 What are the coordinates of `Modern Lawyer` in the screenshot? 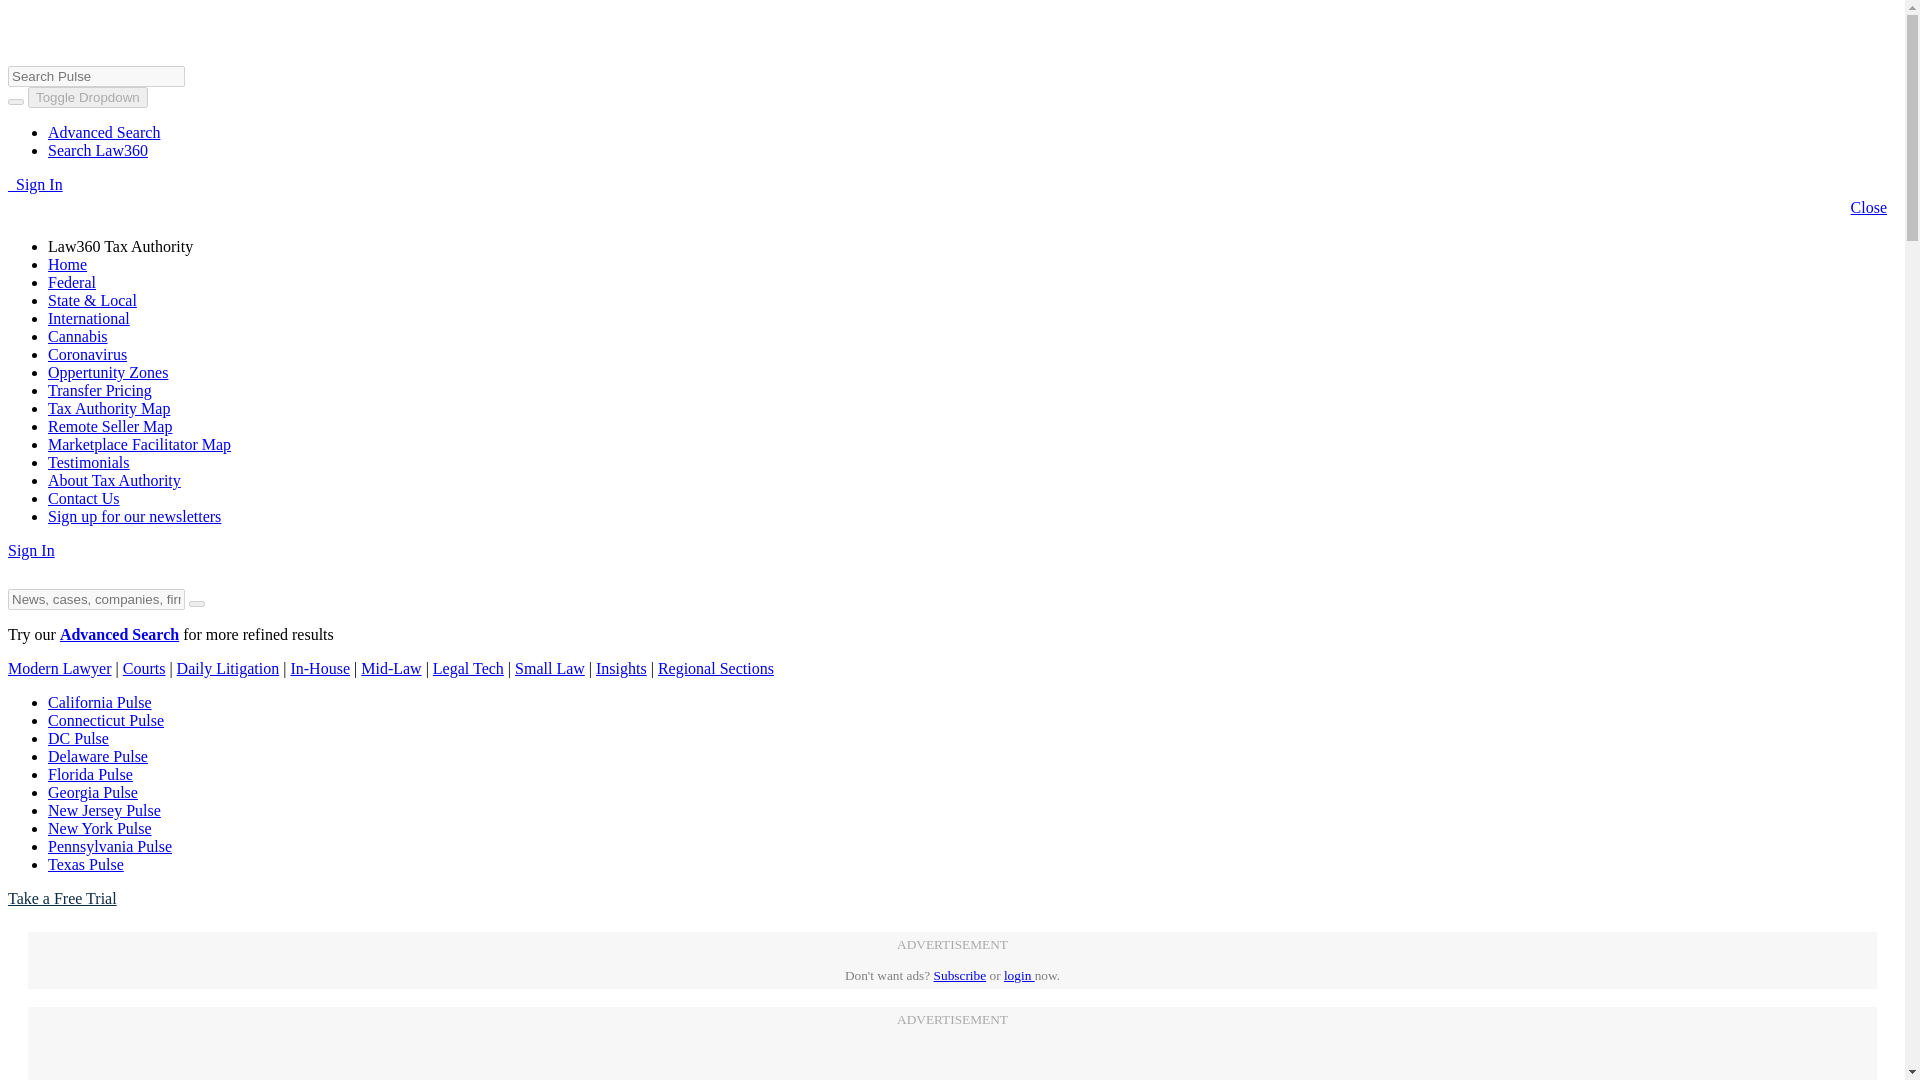 It's located at (59, 668).